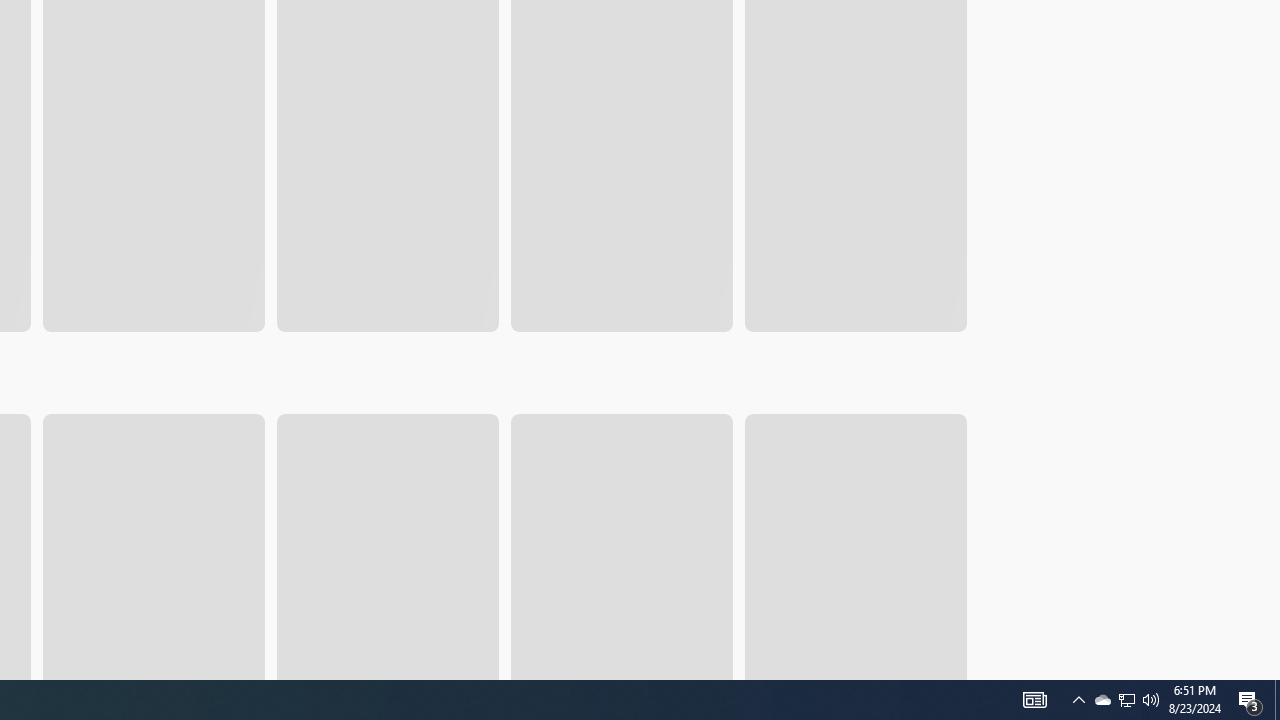 This screenshot has height=720, width=1280. I want to click on AutomationID: LeftScrollButton, so click(913, 454).